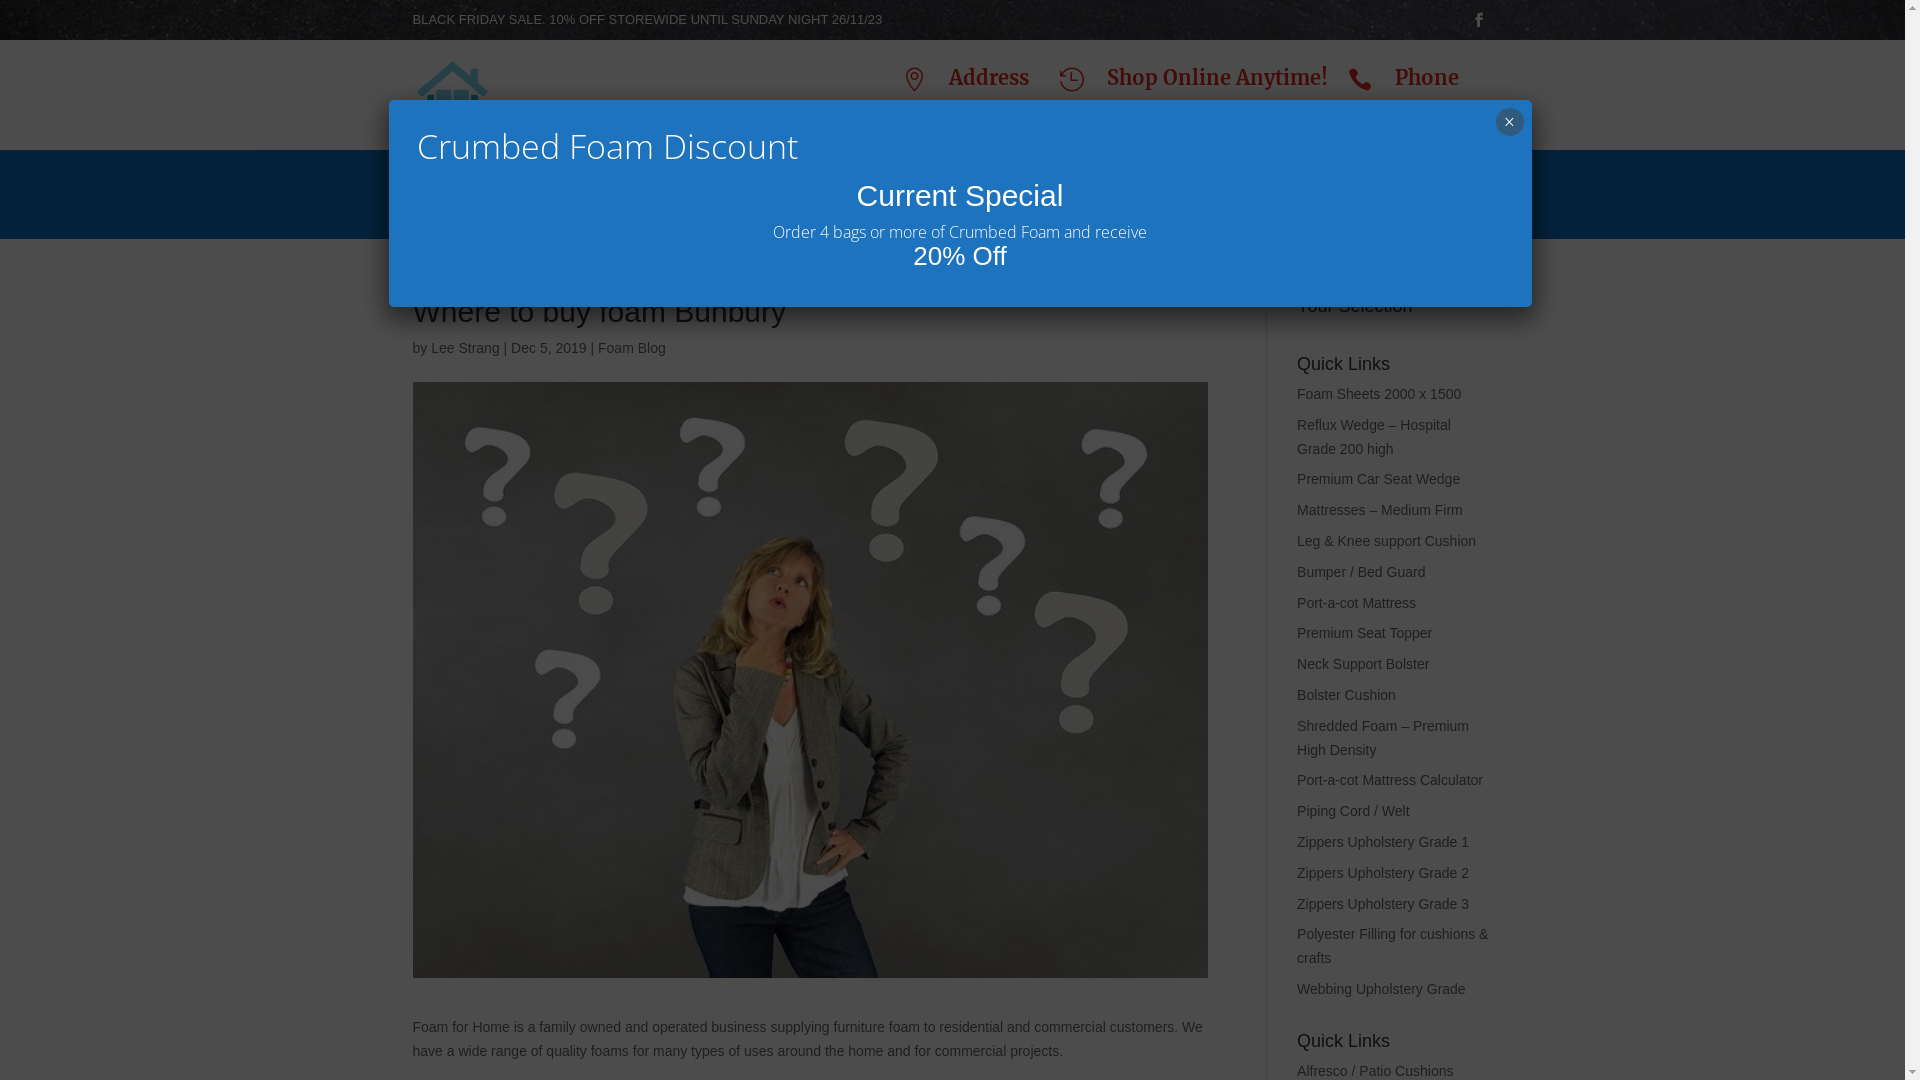  What do you see at coordinates (1418, 186) in the screenshot?
I see `0 Items` at bounding box center [1418, 186].